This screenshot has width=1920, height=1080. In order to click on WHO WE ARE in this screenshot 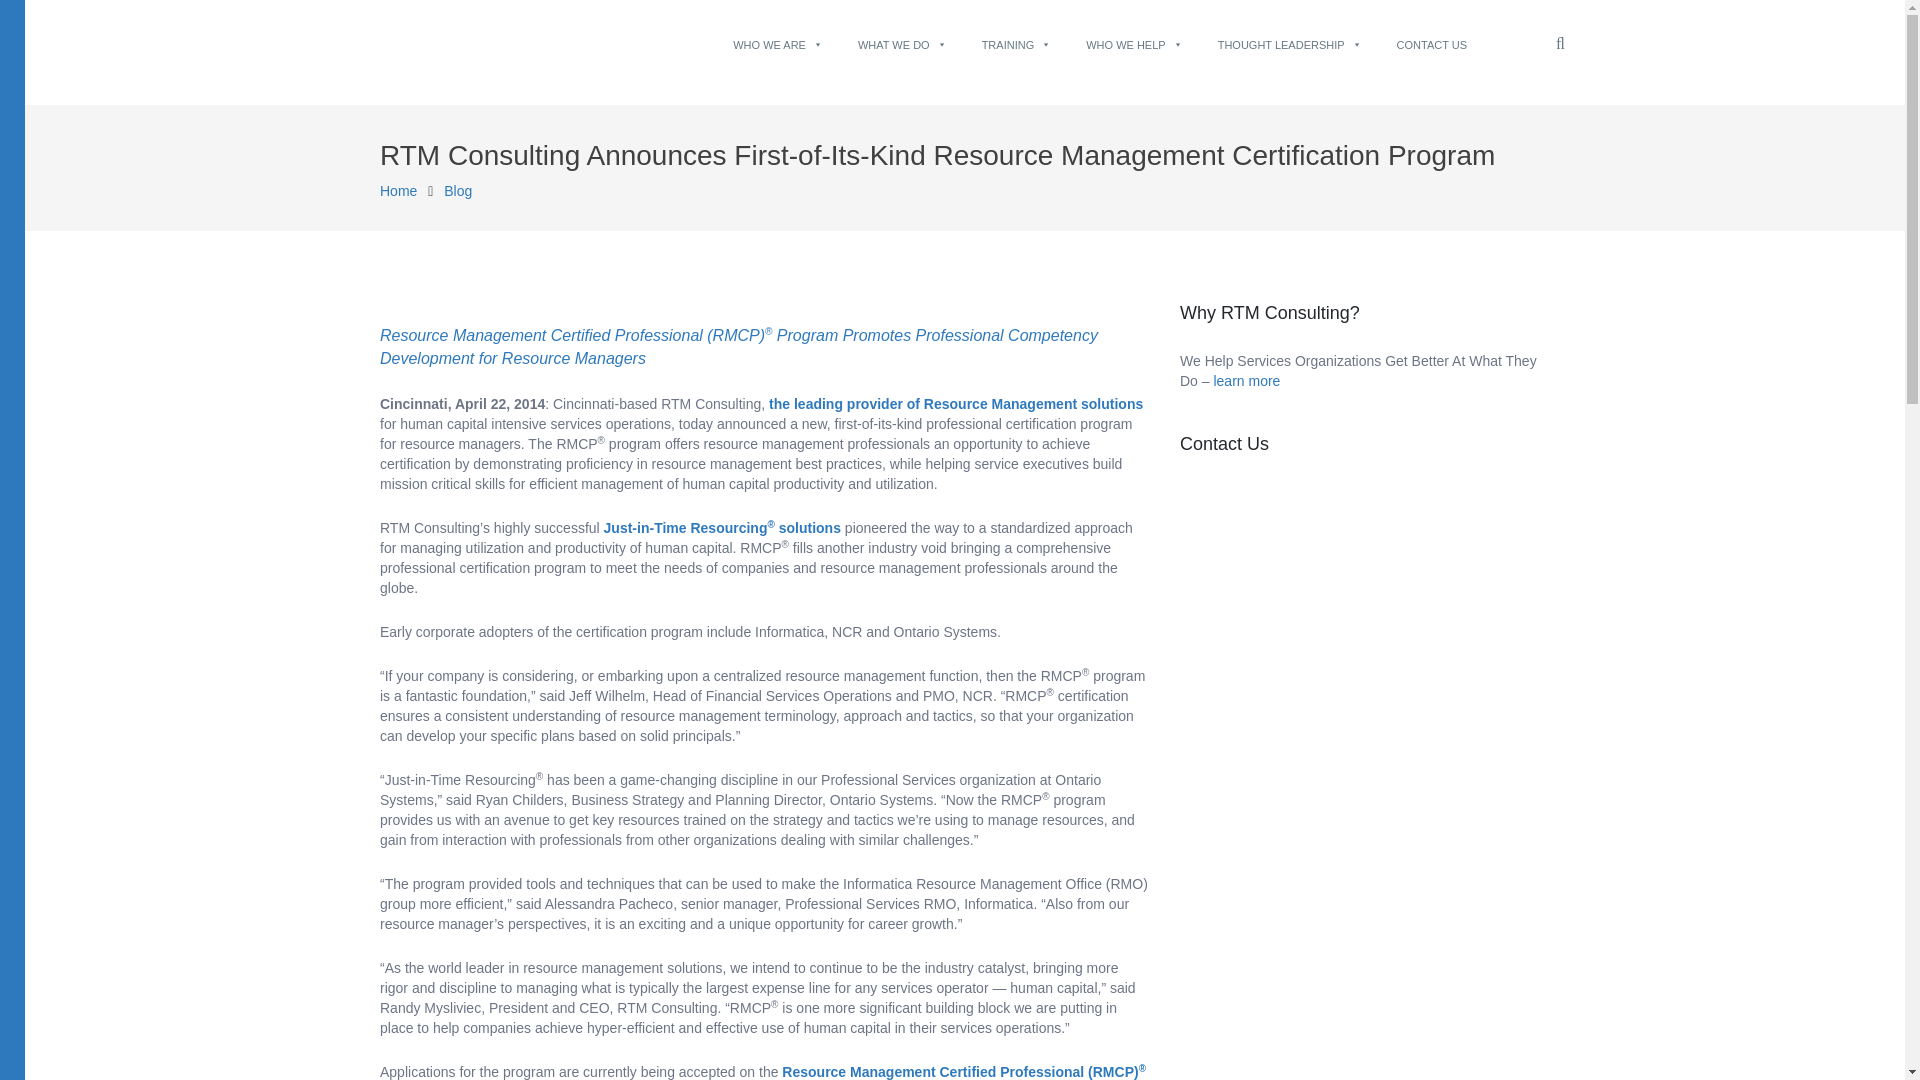, I will do `click(778, 35)`.